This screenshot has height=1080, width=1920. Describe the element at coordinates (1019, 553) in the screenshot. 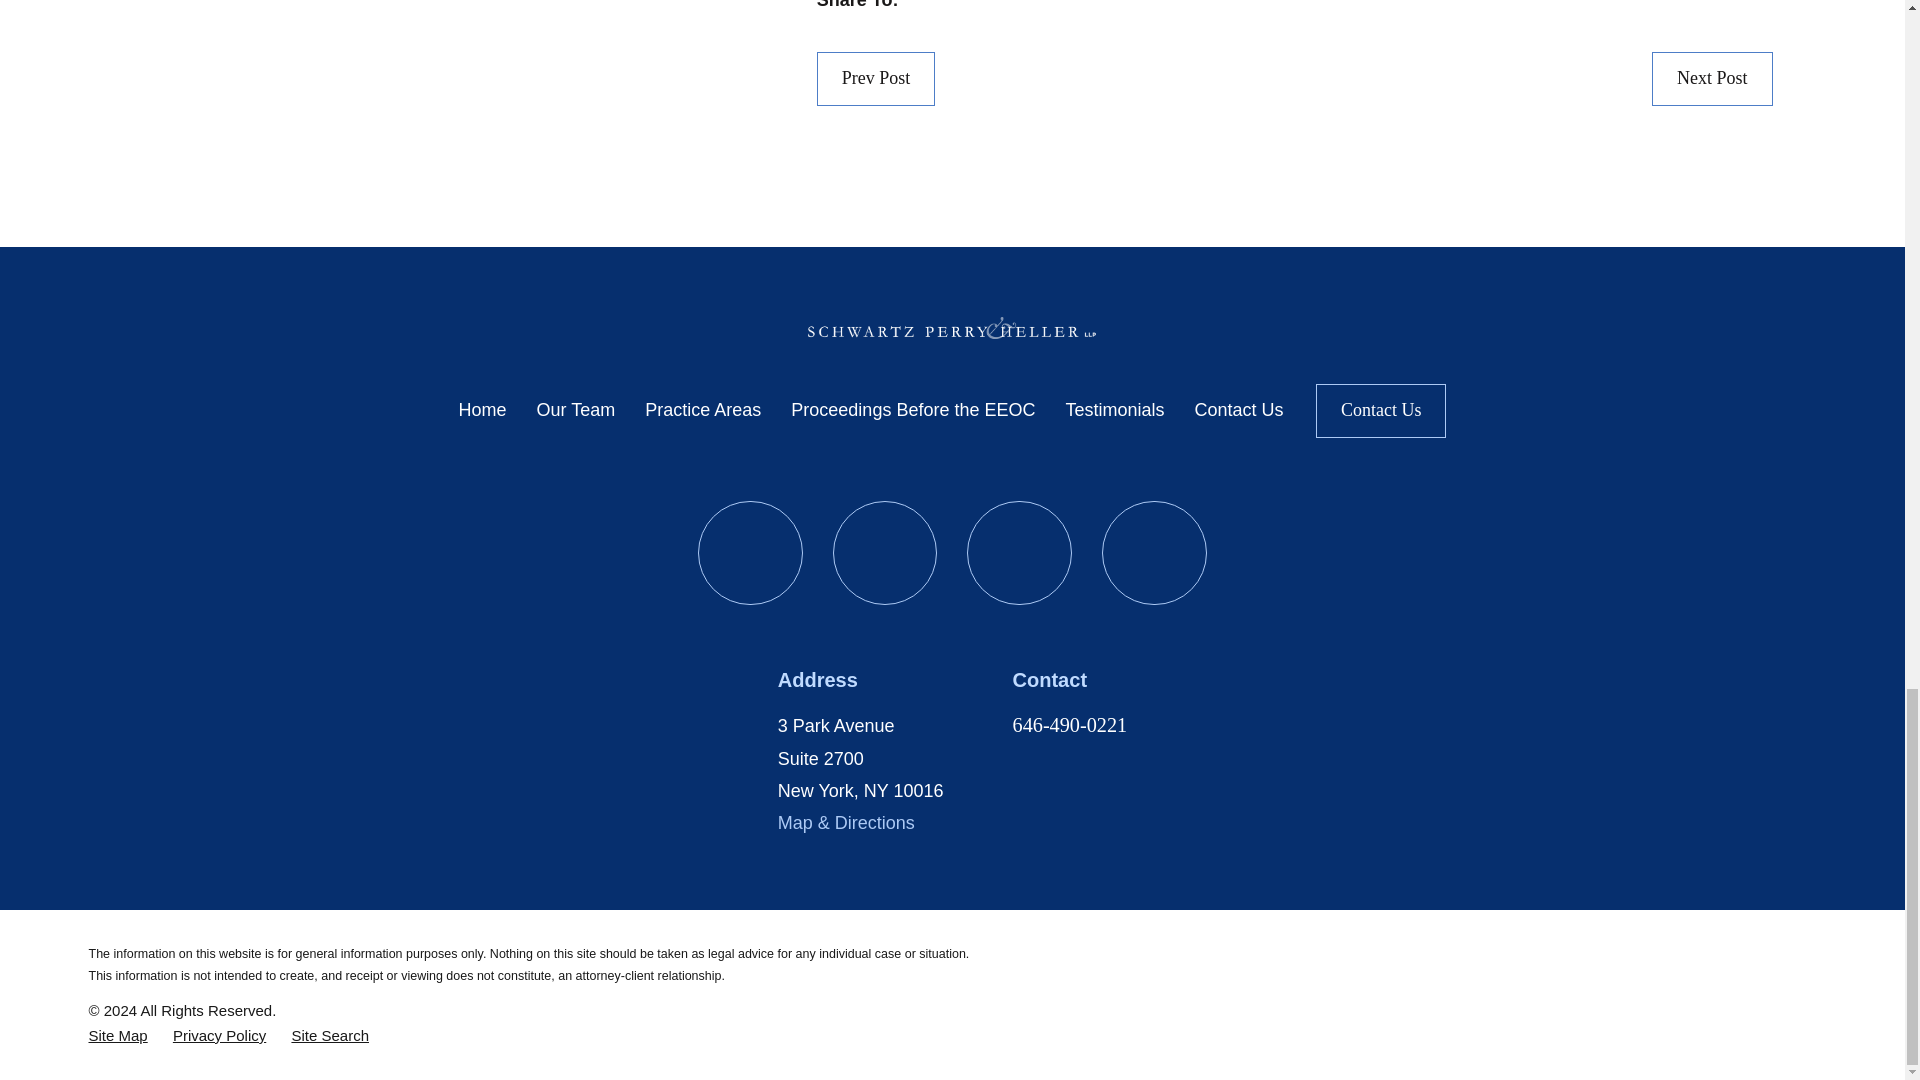

I see `Twitter` at that location.